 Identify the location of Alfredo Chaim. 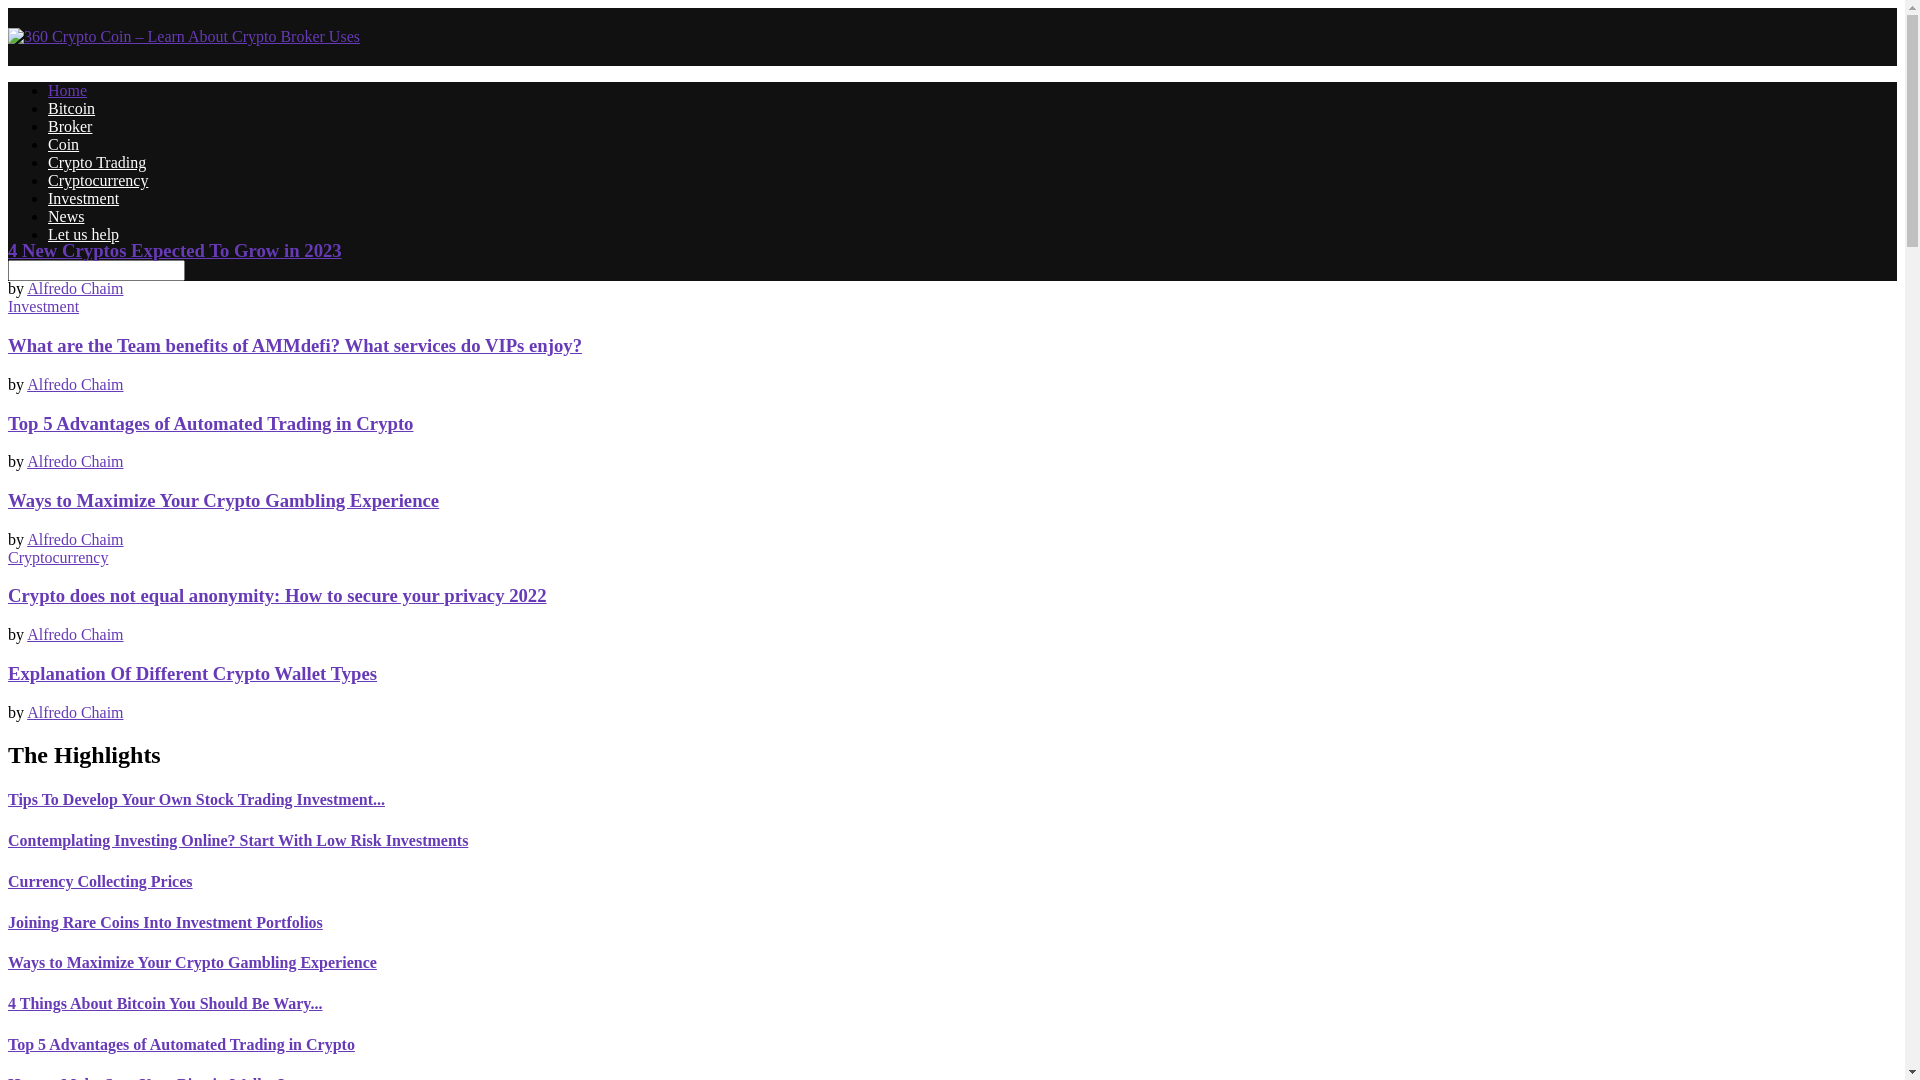
(74, 634).